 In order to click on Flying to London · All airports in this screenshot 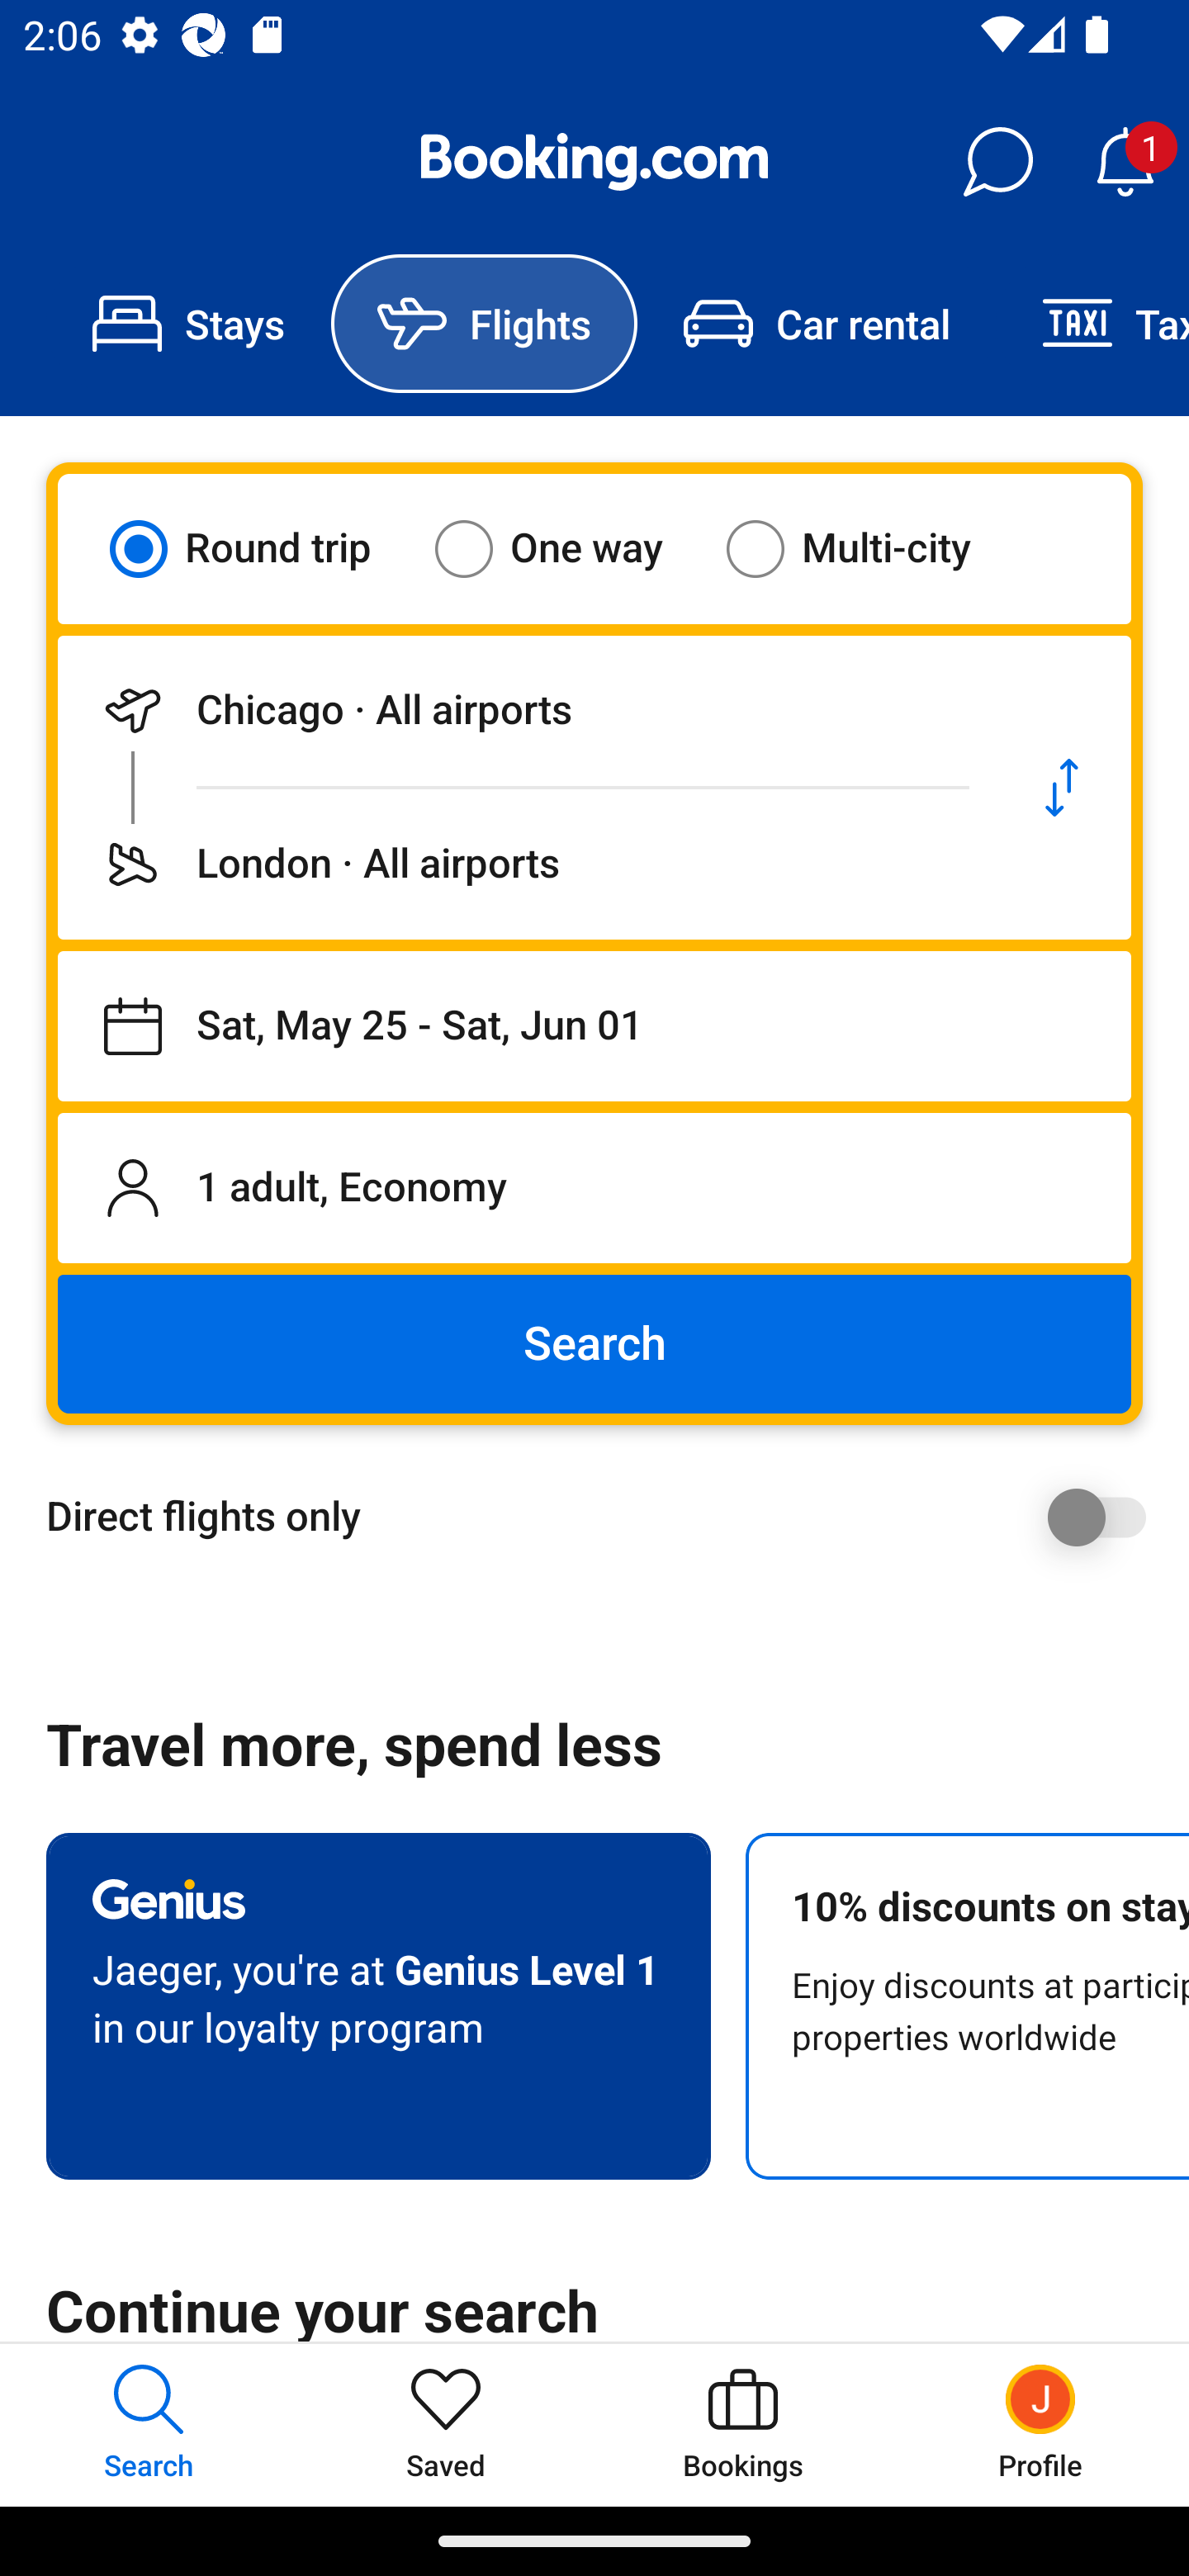, I will do `click(525, 864)`.